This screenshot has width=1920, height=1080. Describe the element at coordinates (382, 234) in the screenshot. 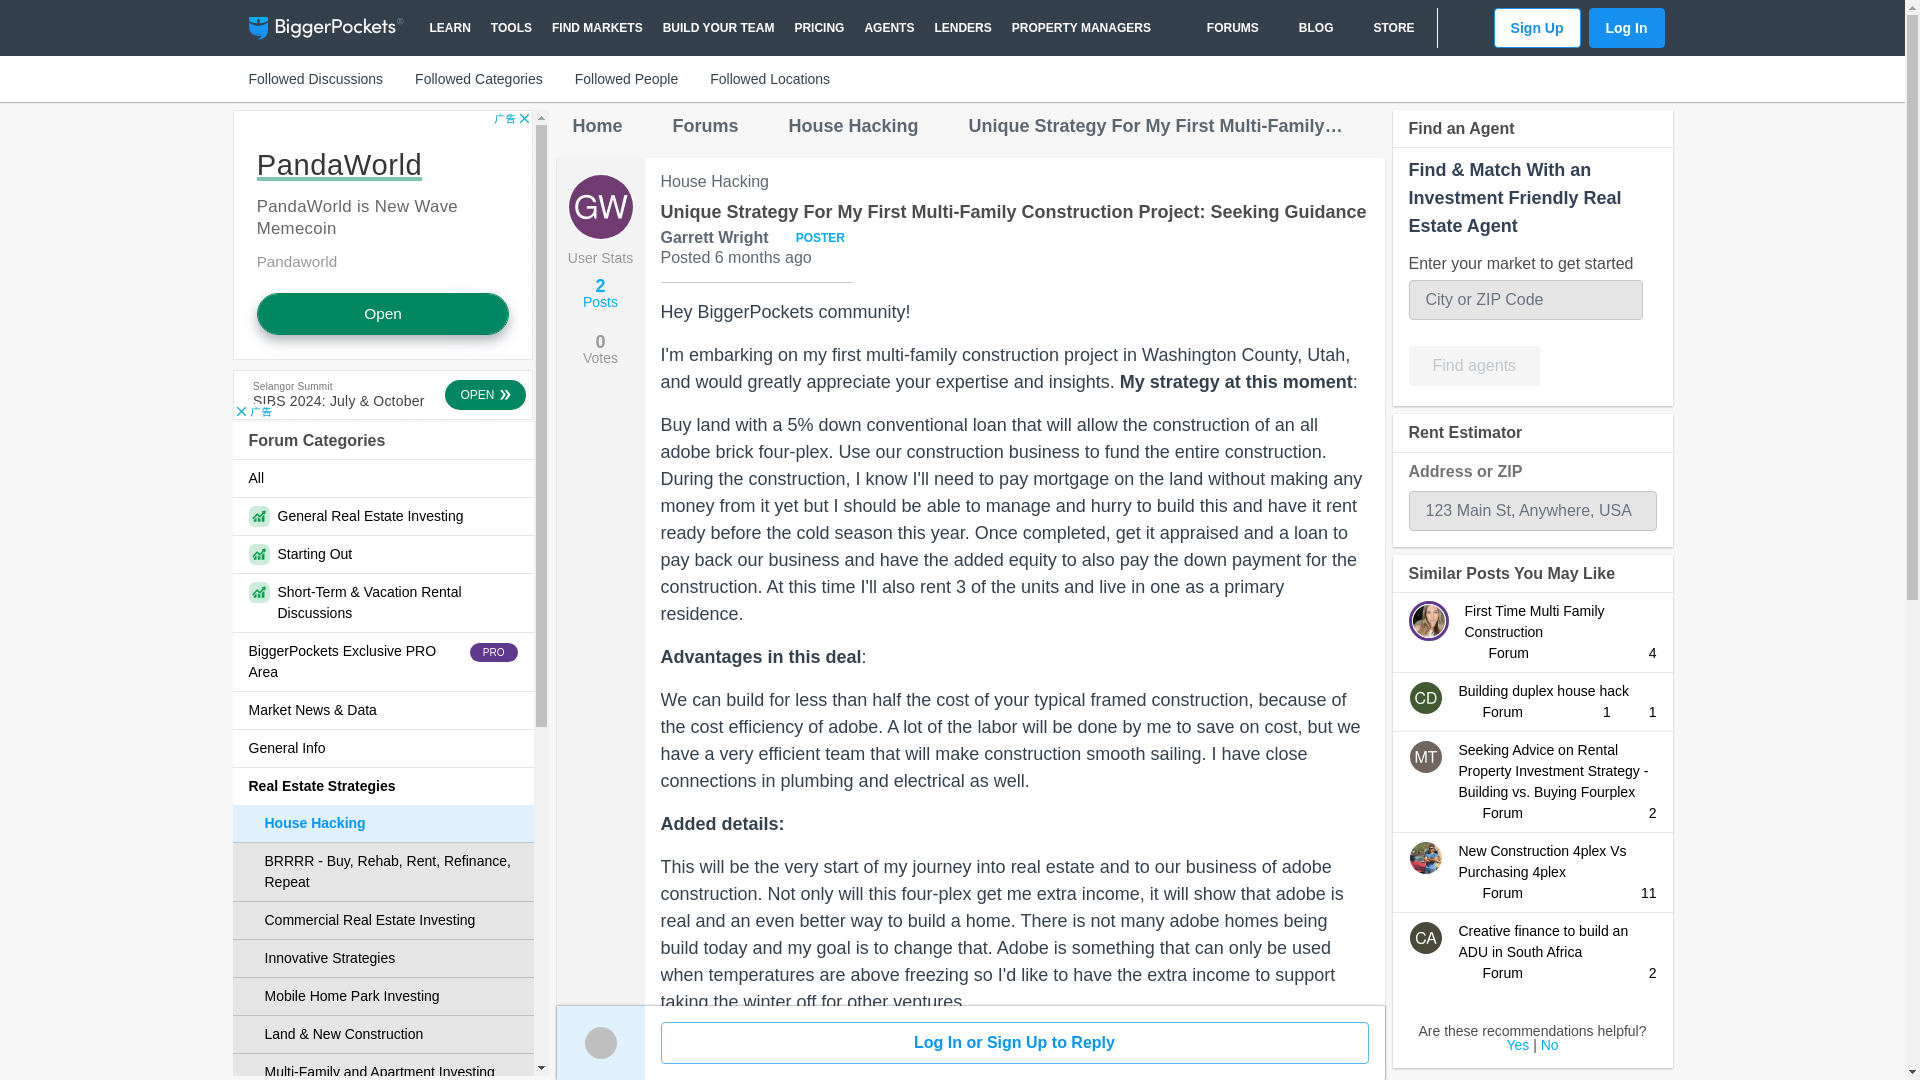

I see `Advertisement` at that location.